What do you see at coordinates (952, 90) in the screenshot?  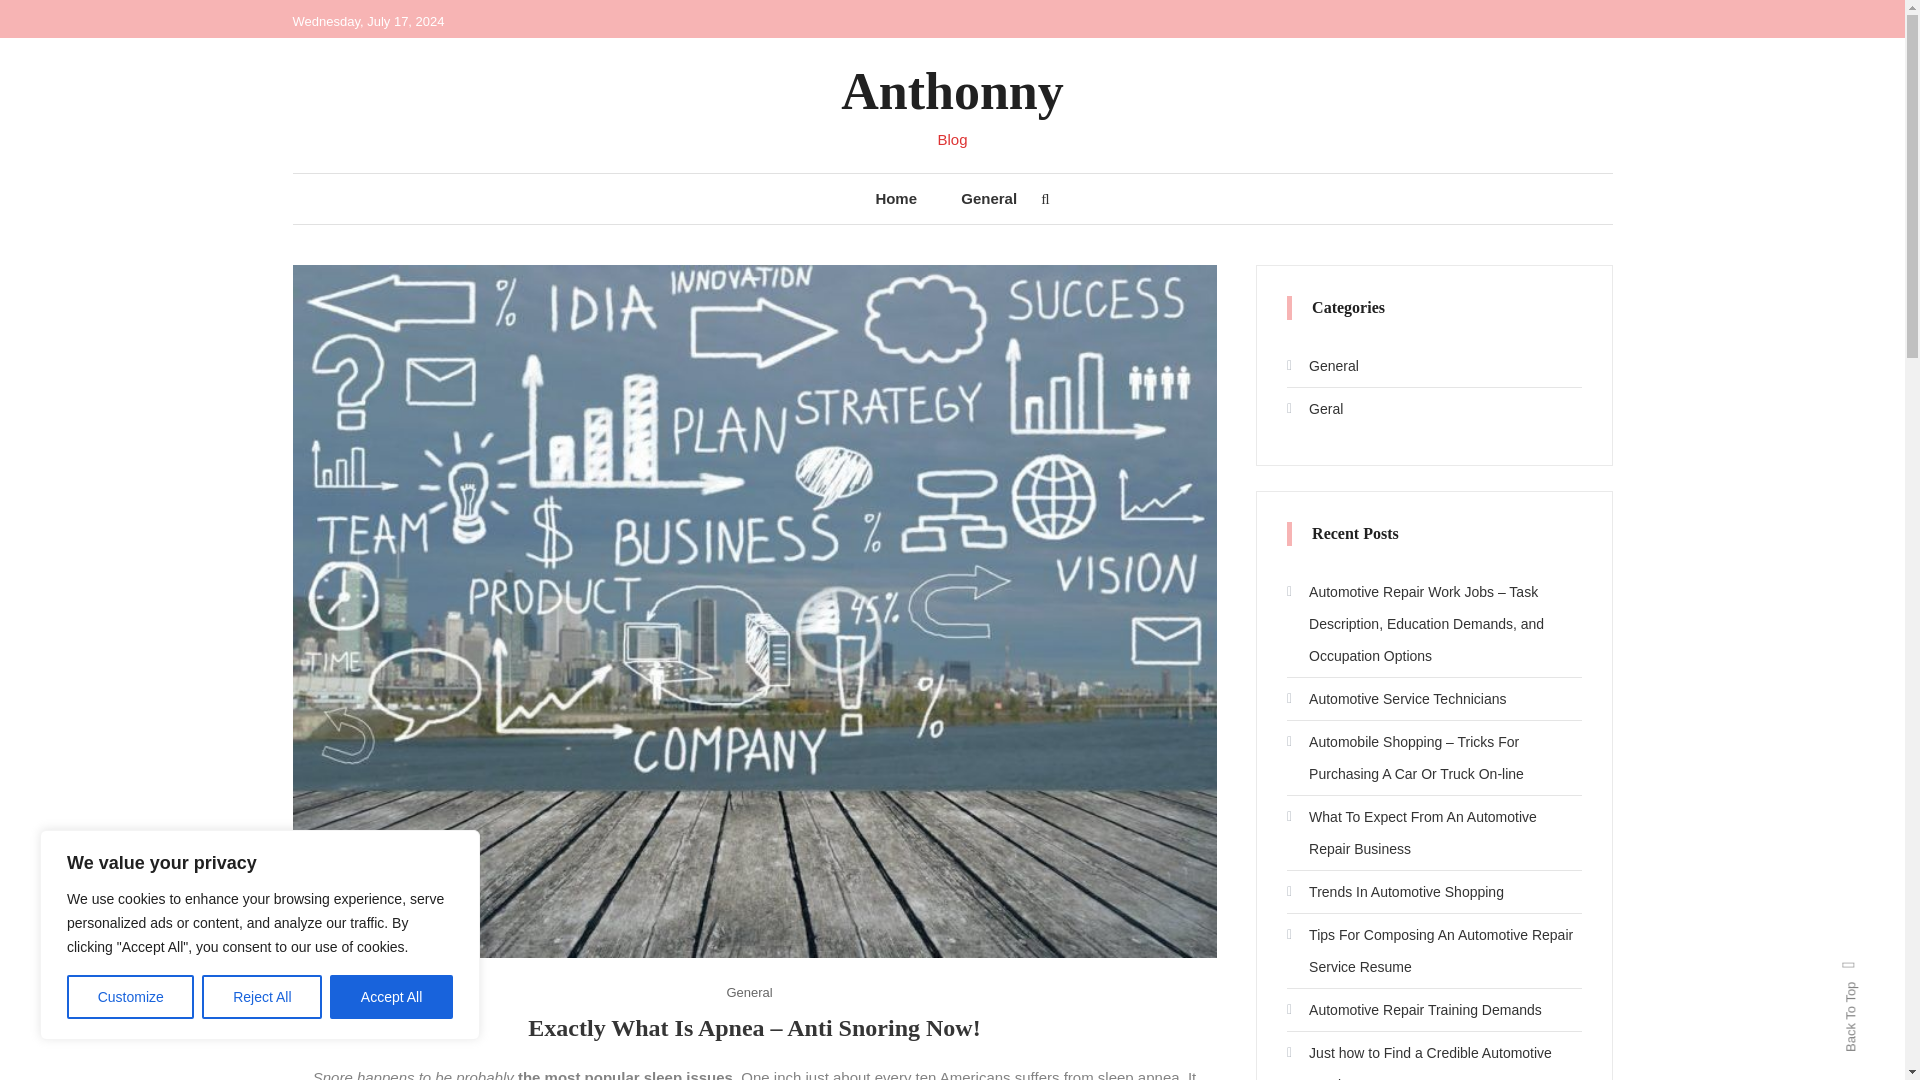 I see `Anthonny` at bounding box center [952, 90].